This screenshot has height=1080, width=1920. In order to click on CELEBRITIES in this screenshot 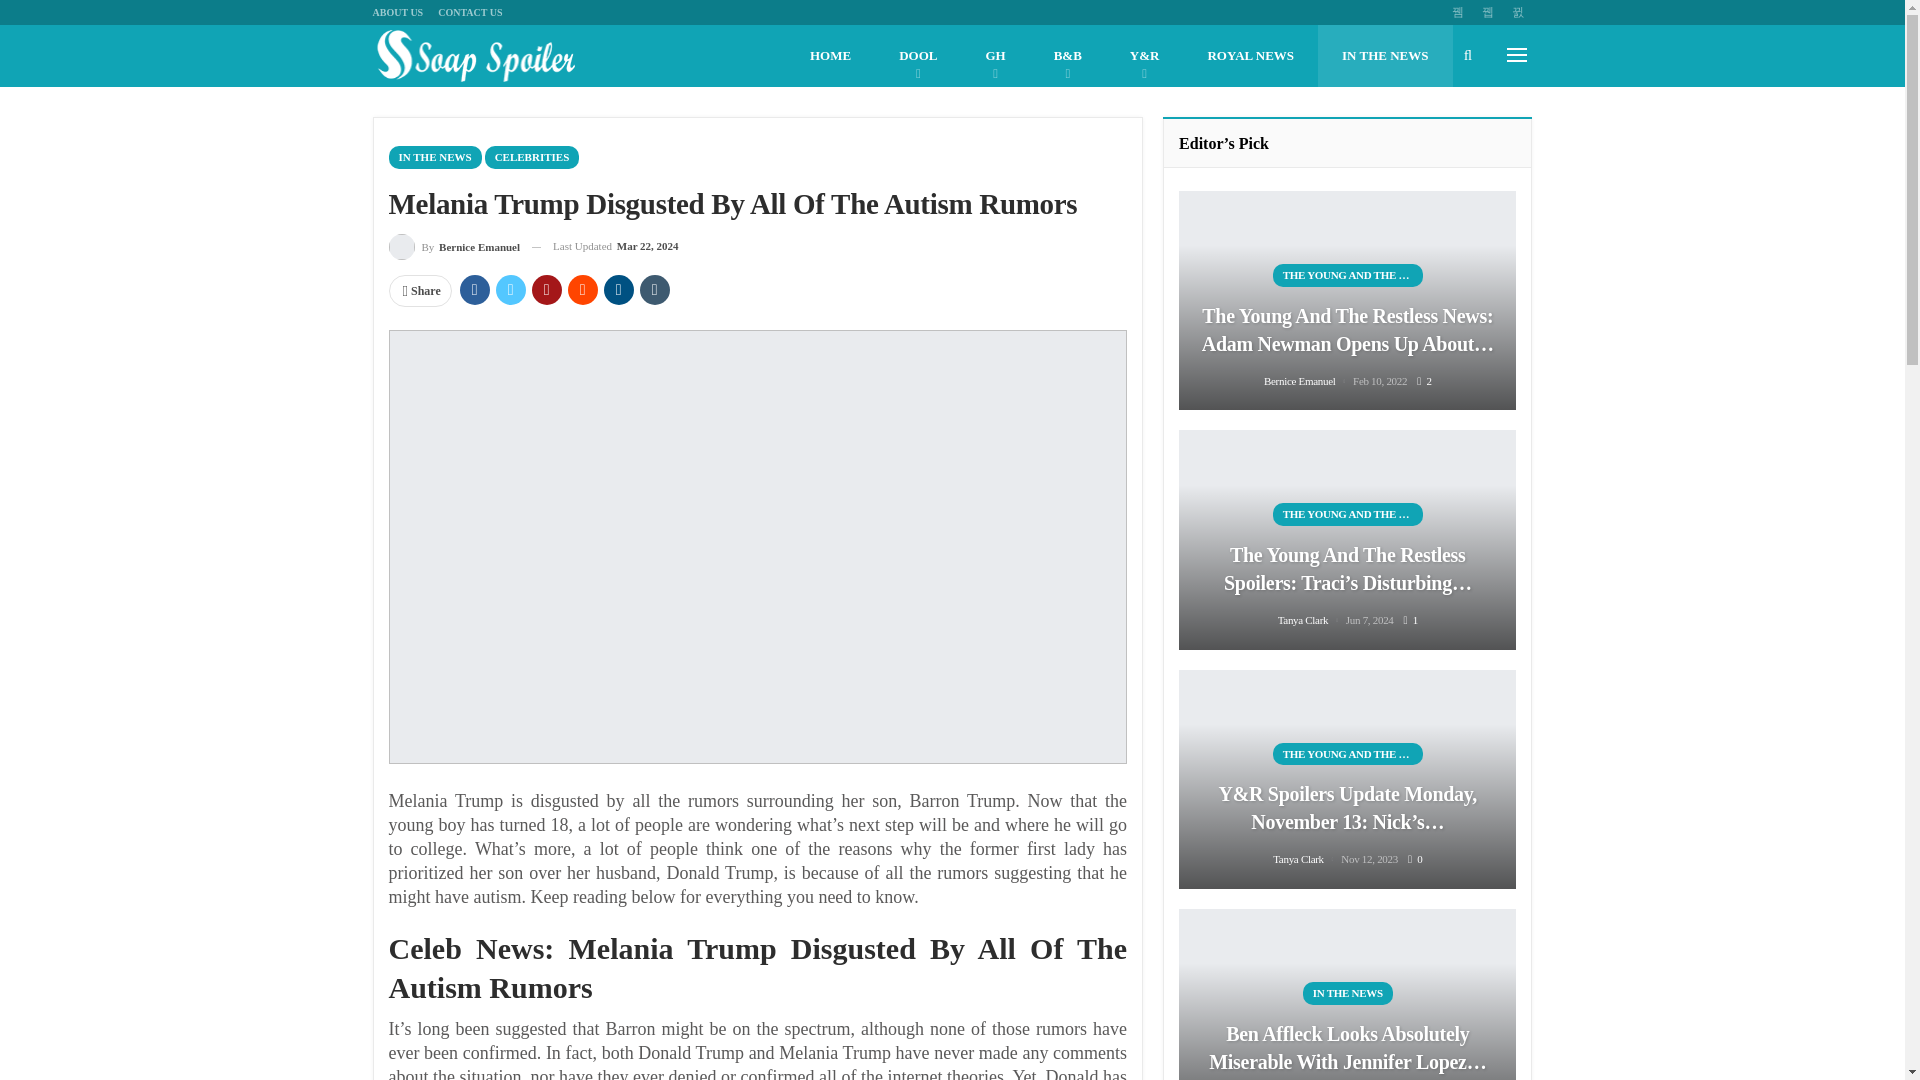, I will do `click(532, 156)`.